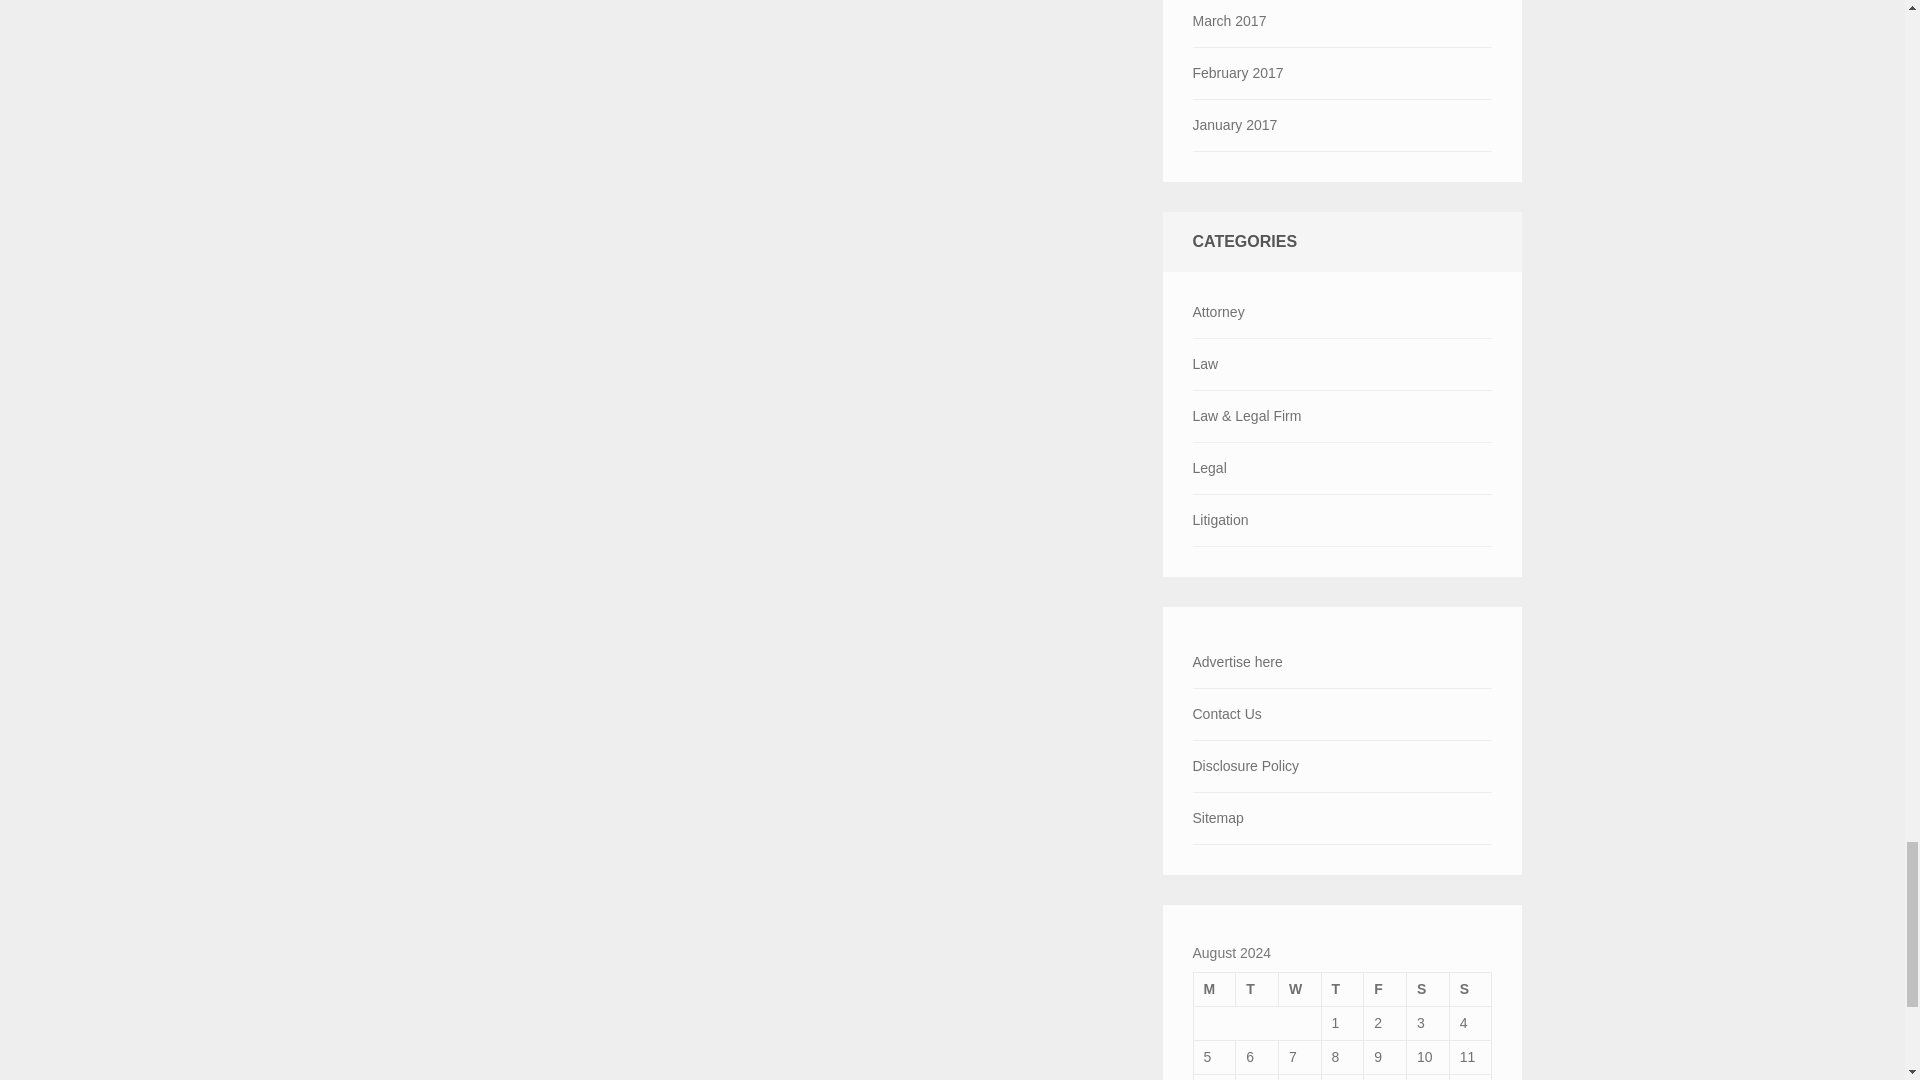  I want to click on Wednesday, so click(1299, 988).